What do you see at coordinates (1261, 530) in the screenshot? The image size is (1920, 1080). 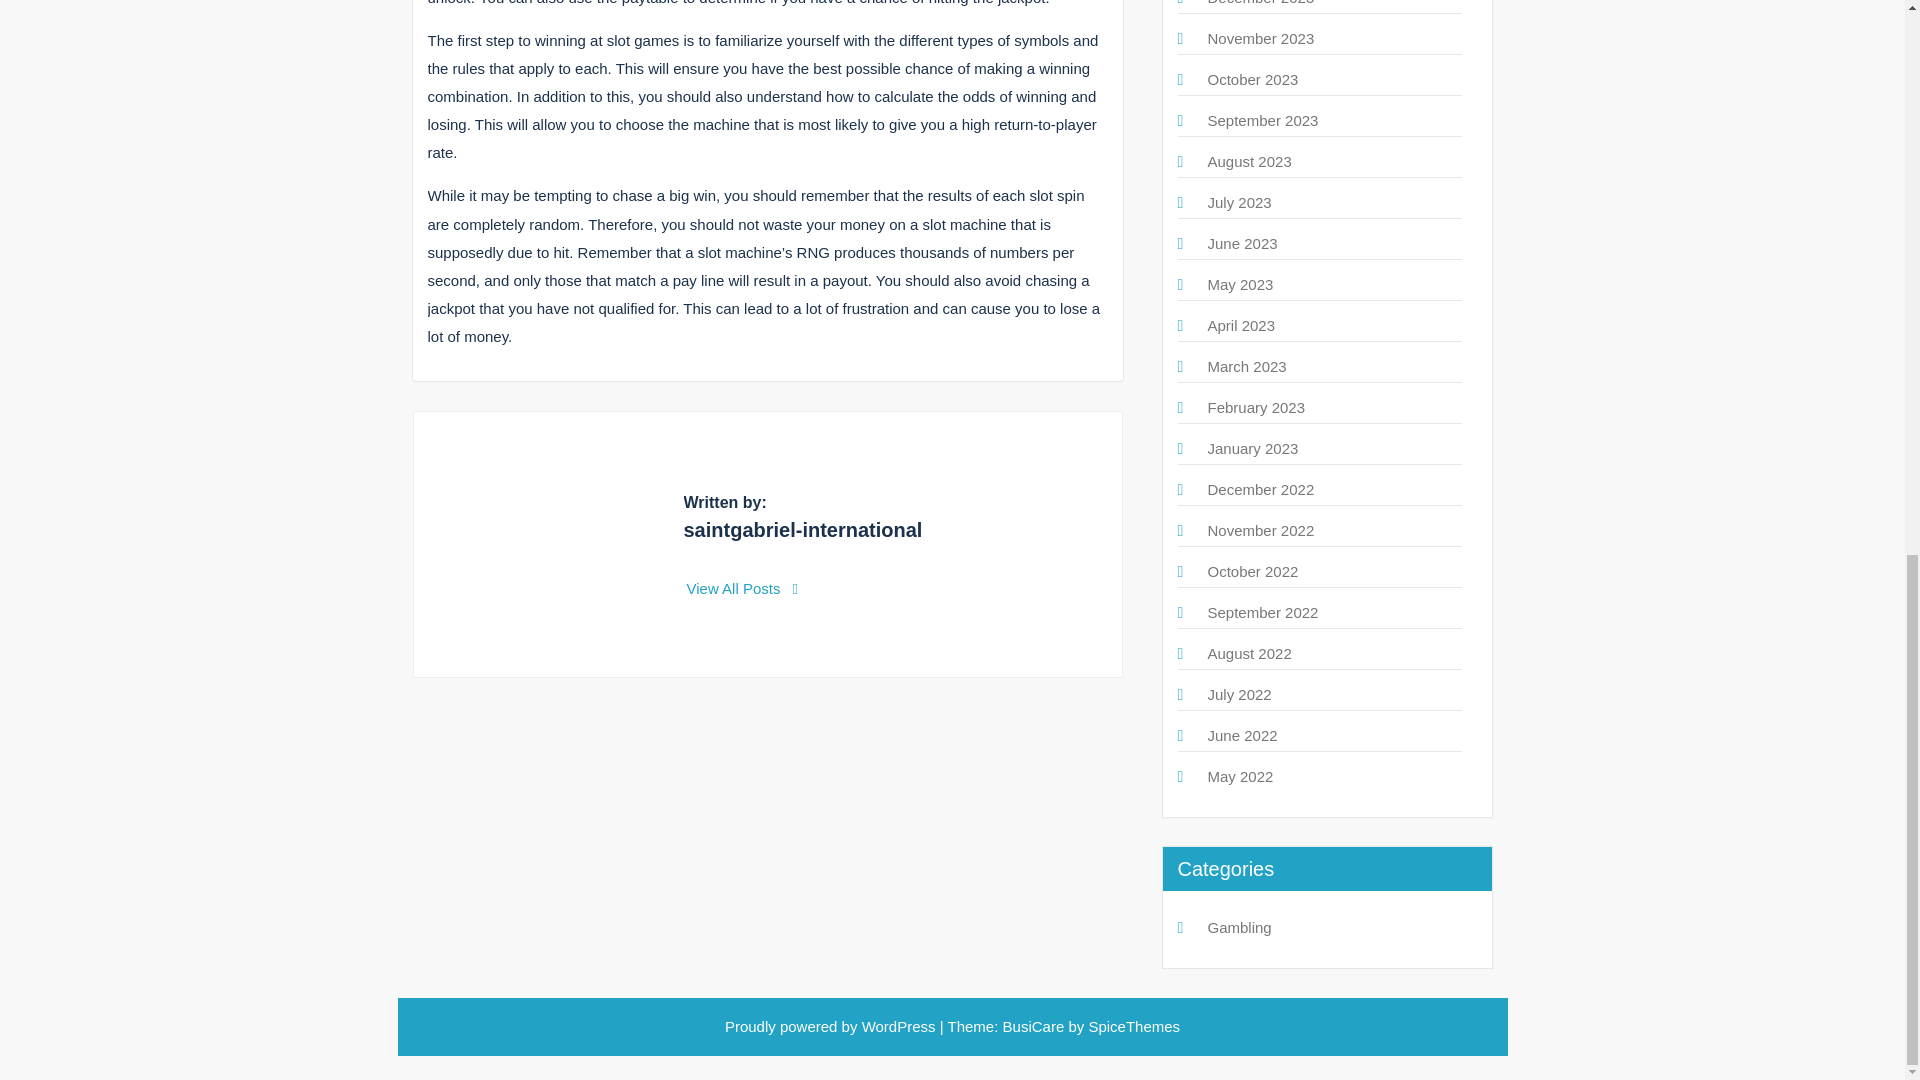 I see `November 2022` at bounding box center [1261, 530].